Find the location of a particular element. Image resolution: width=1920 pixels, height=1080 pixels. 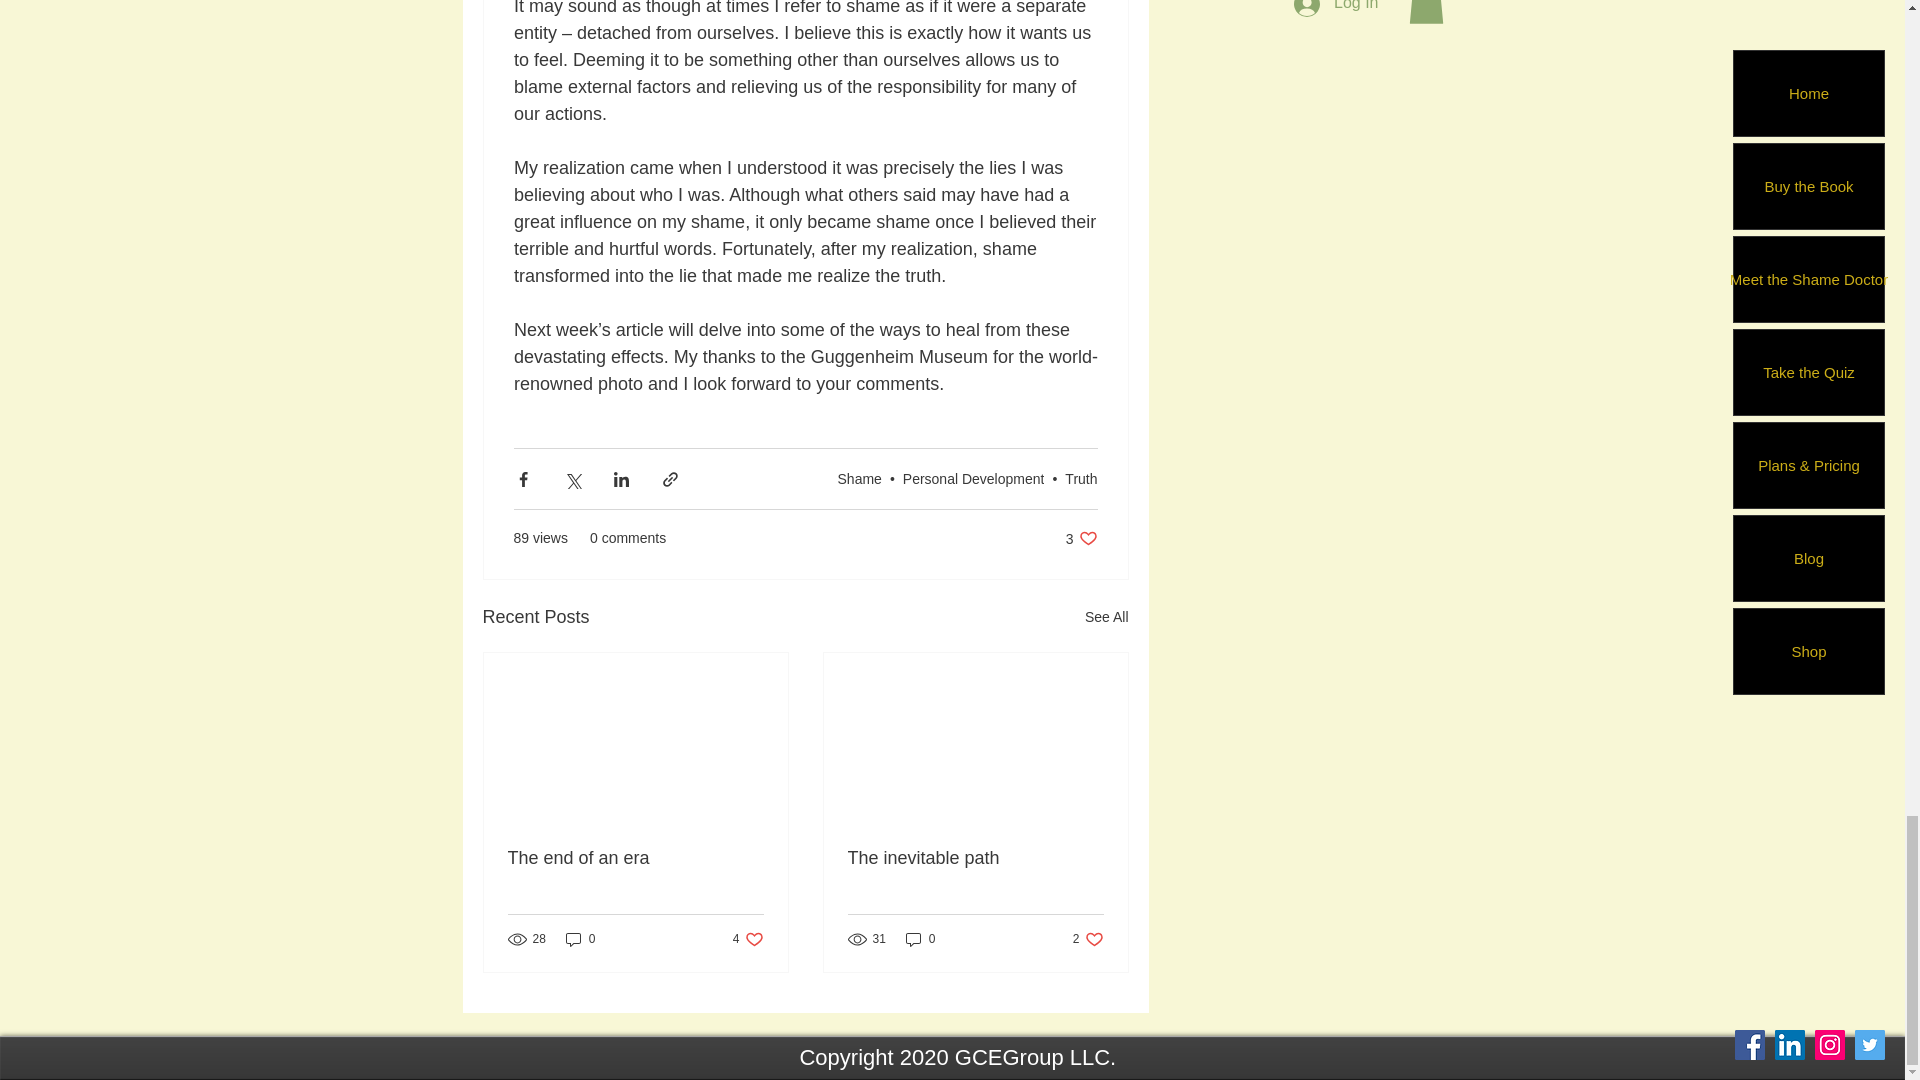

0 is located at coordinates (748, 939).